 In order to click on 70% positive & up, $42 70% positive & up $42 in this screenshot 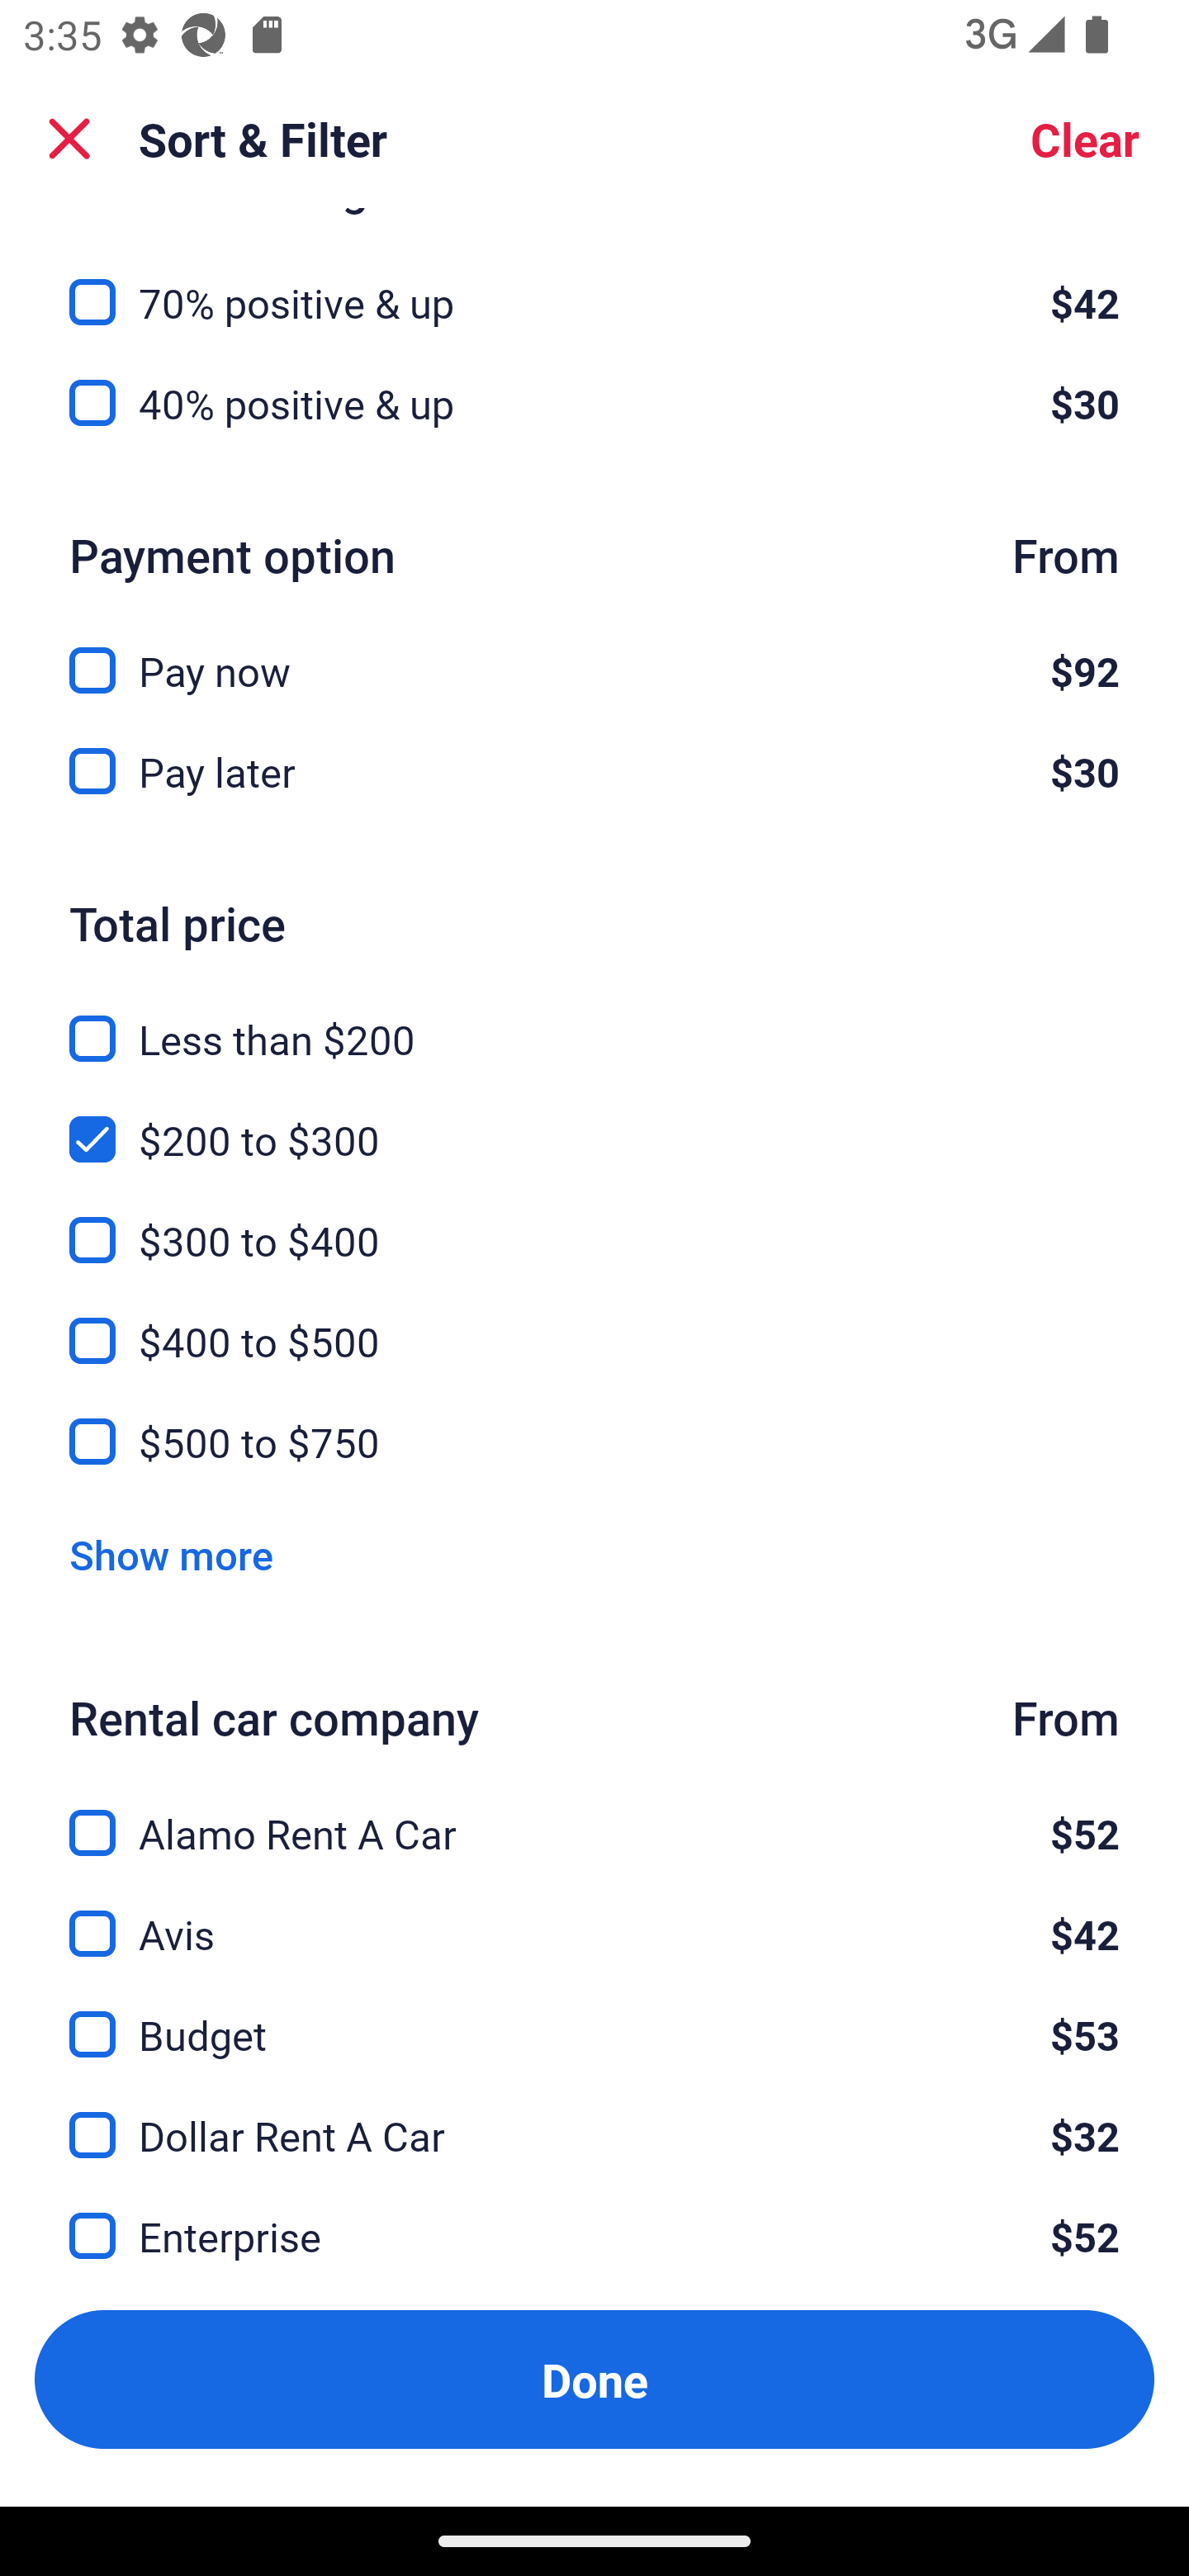, I will do `click(594, 284)`.